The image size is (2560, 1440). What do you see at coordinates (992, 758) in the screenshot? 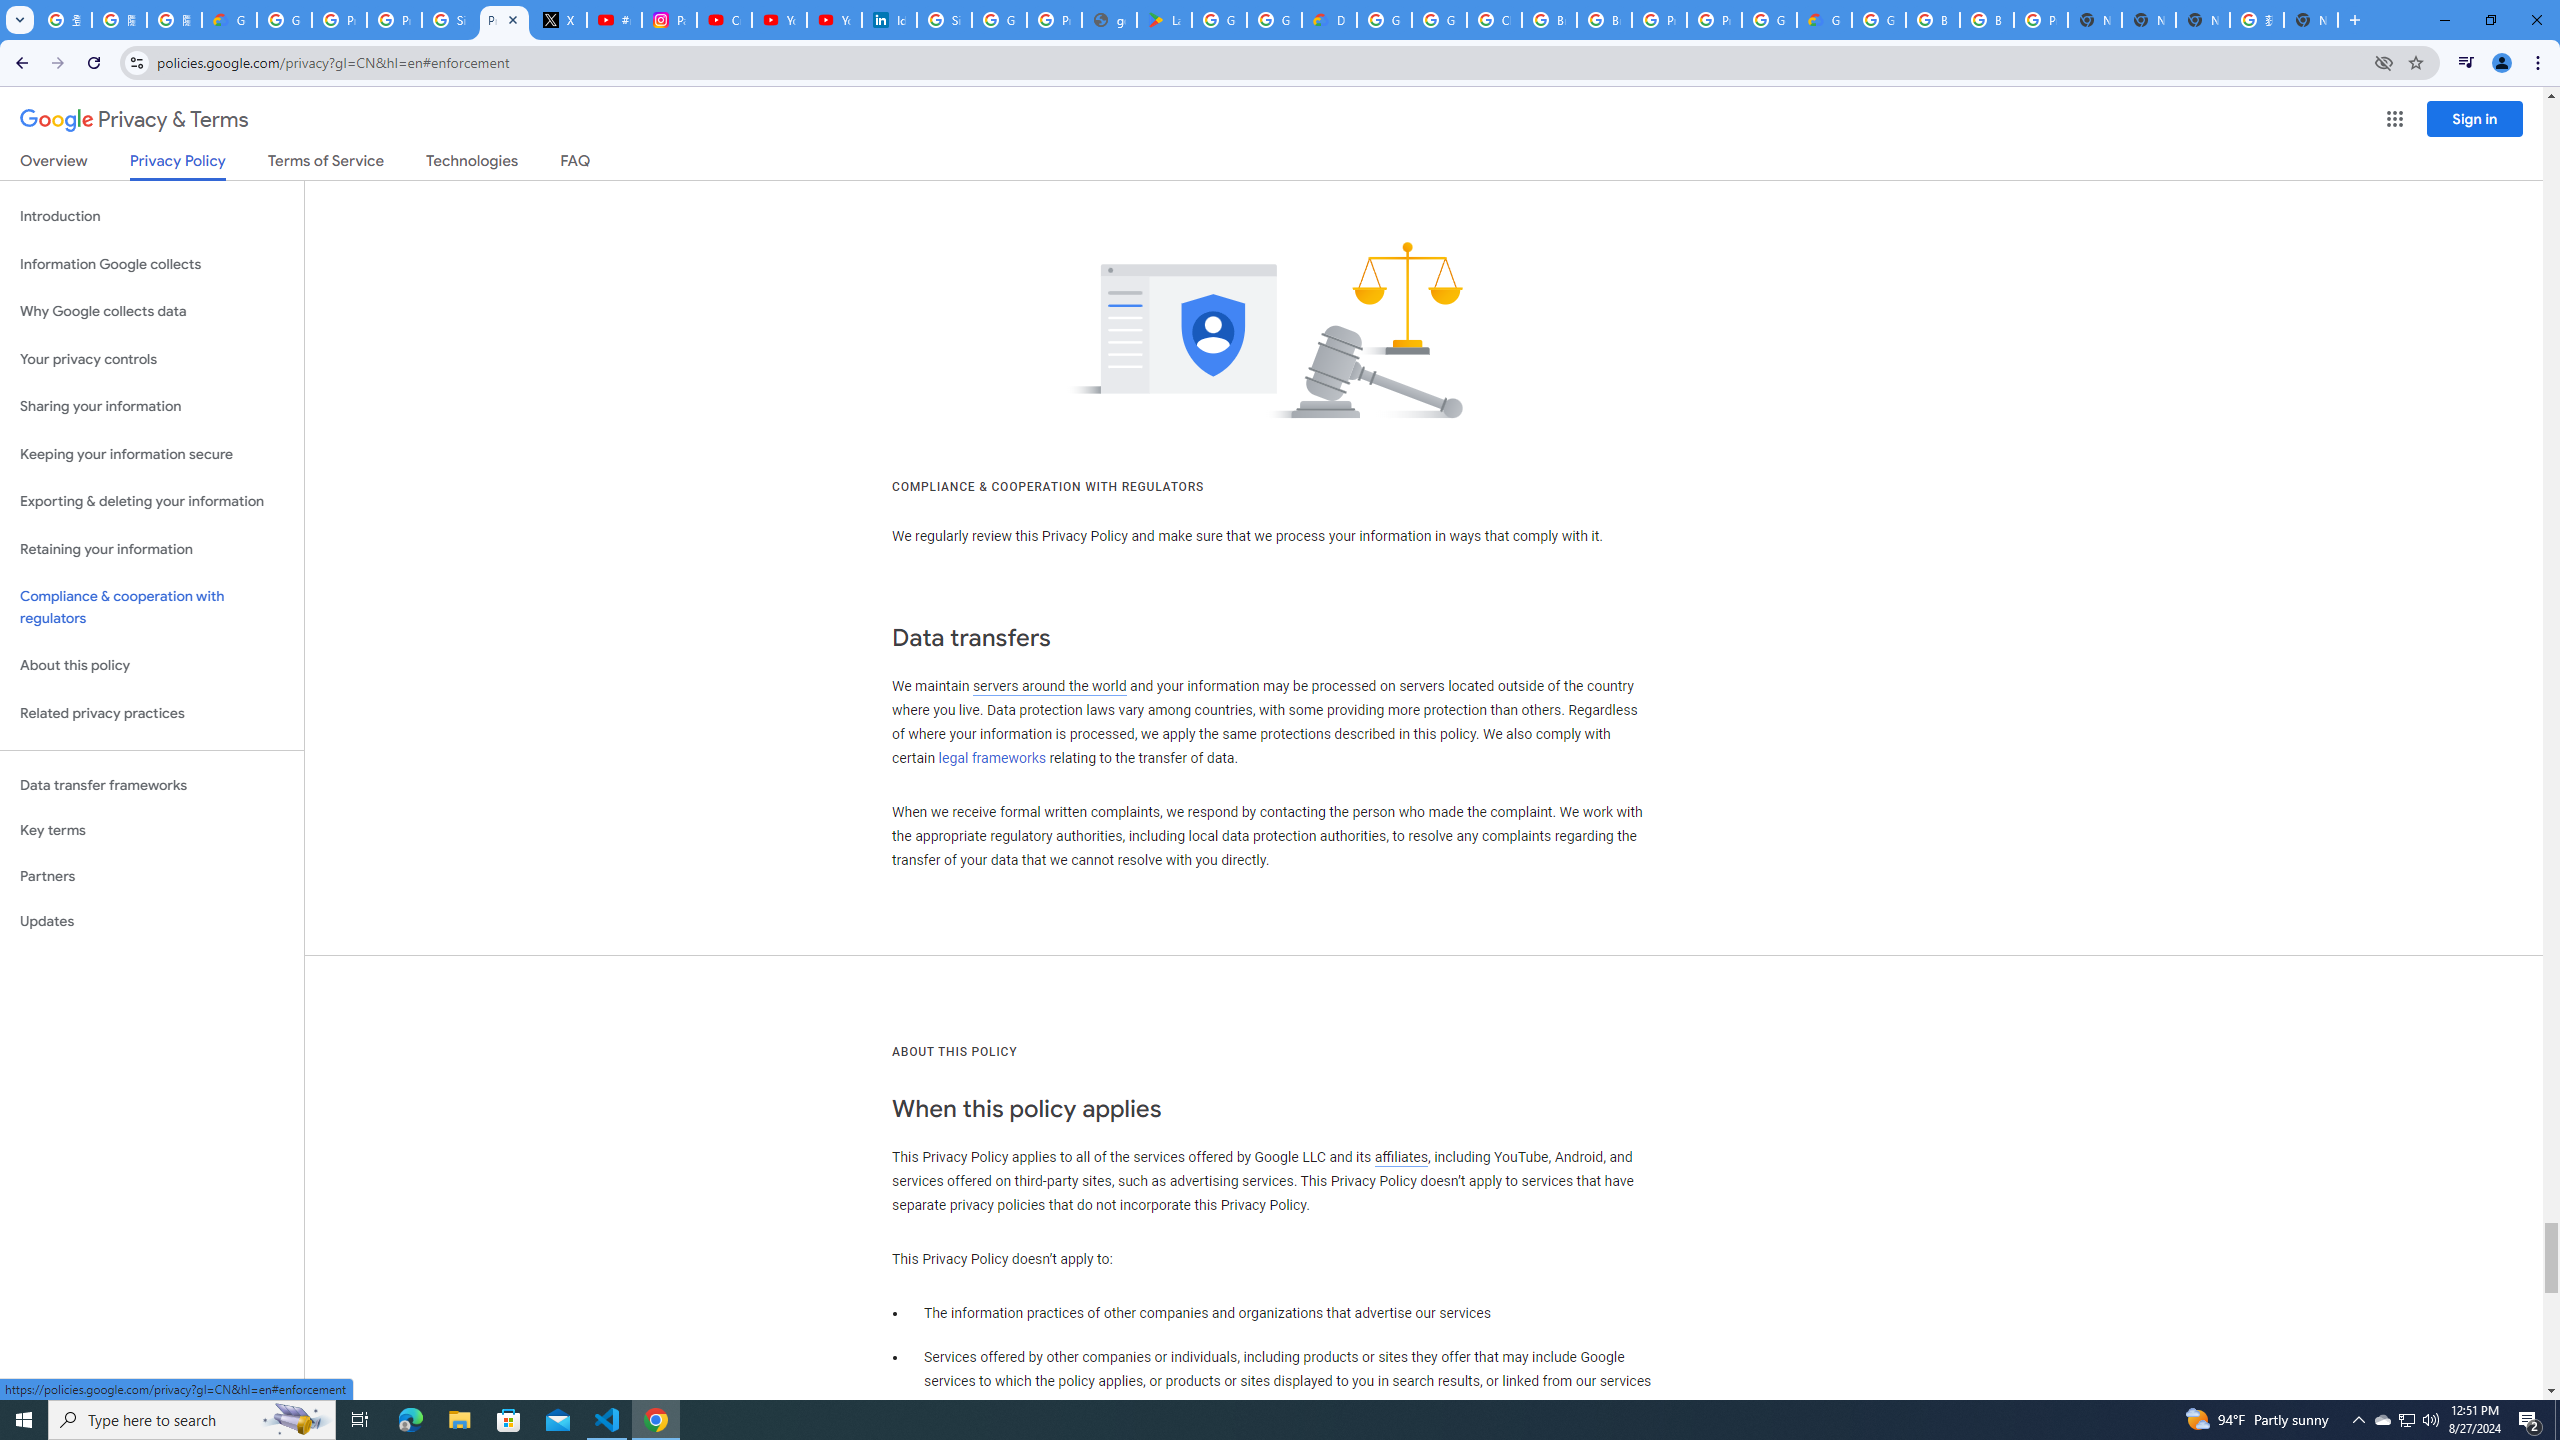
I see `legal frameworks` at bounding box center [992, 758].